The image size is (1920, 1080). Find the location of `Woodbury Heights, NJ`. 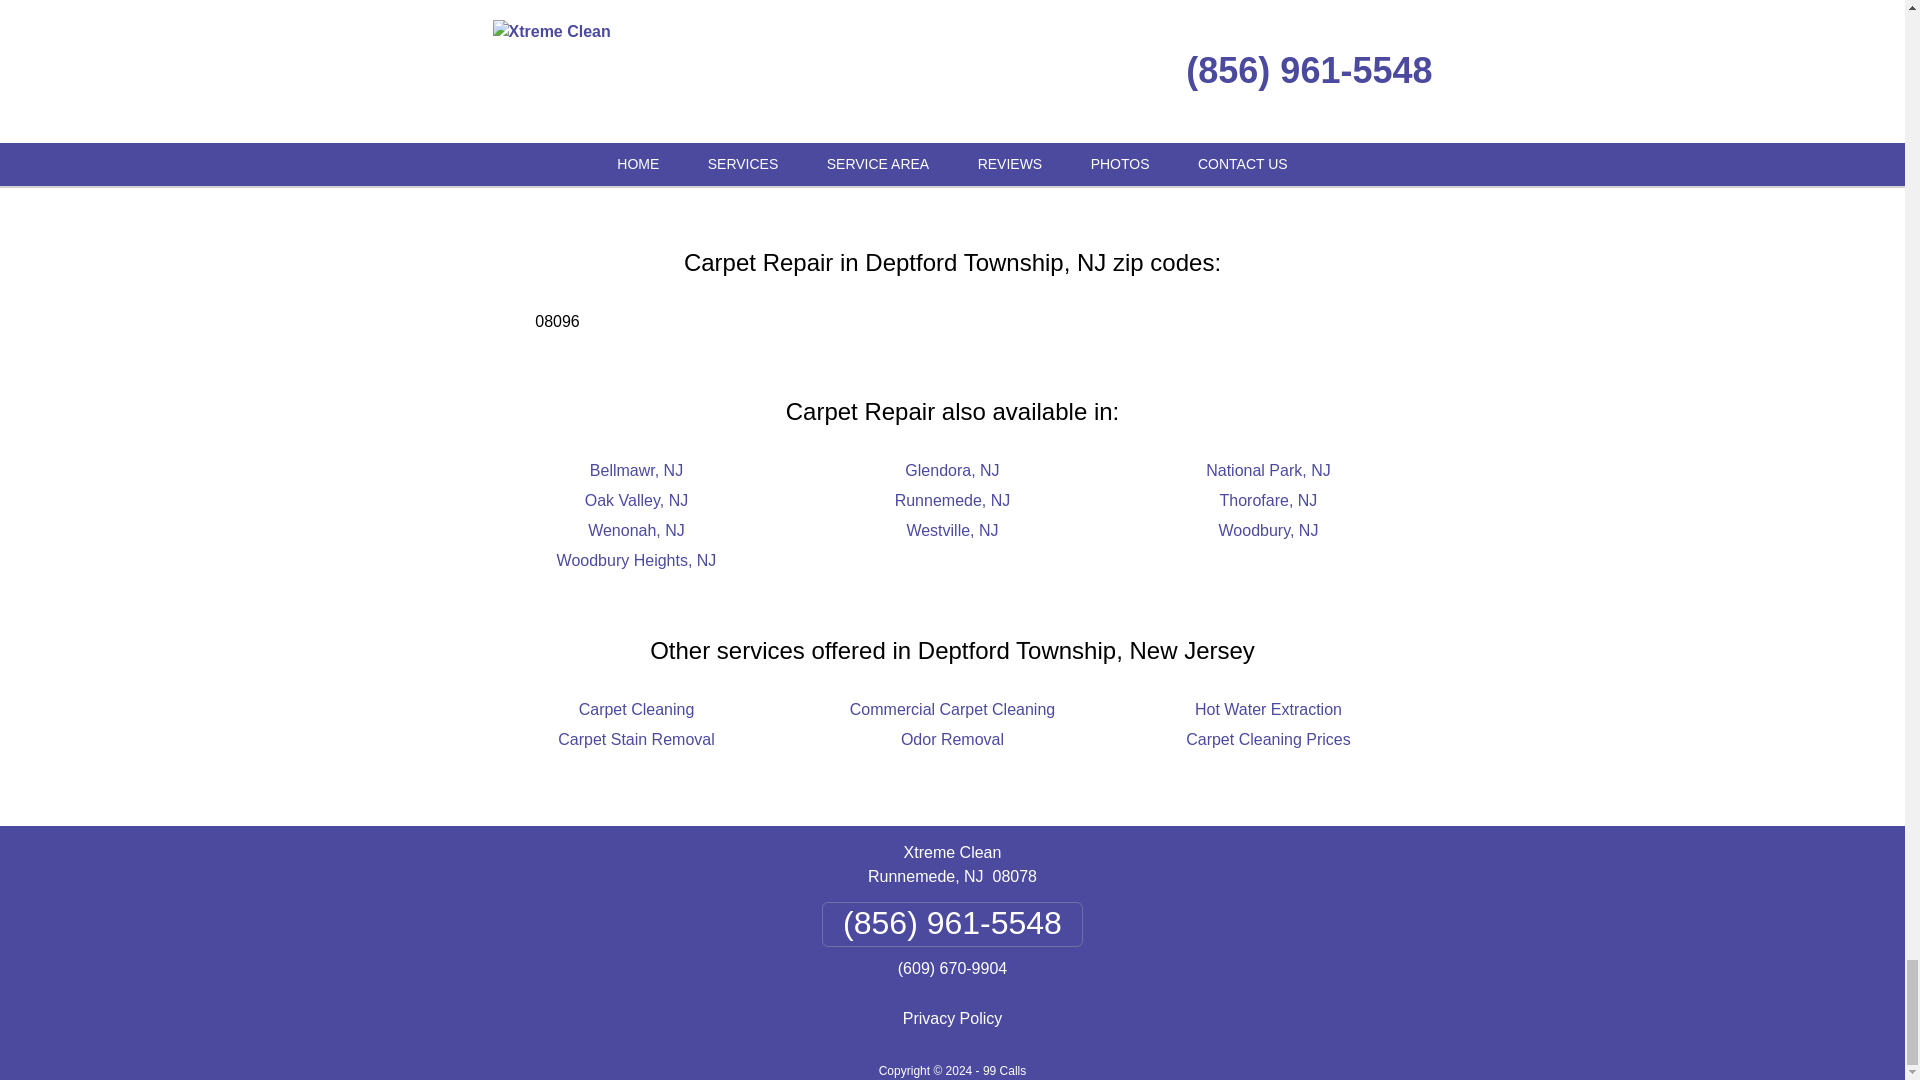

Woodbury Heights, NJ is located at coordinates (636, 560).